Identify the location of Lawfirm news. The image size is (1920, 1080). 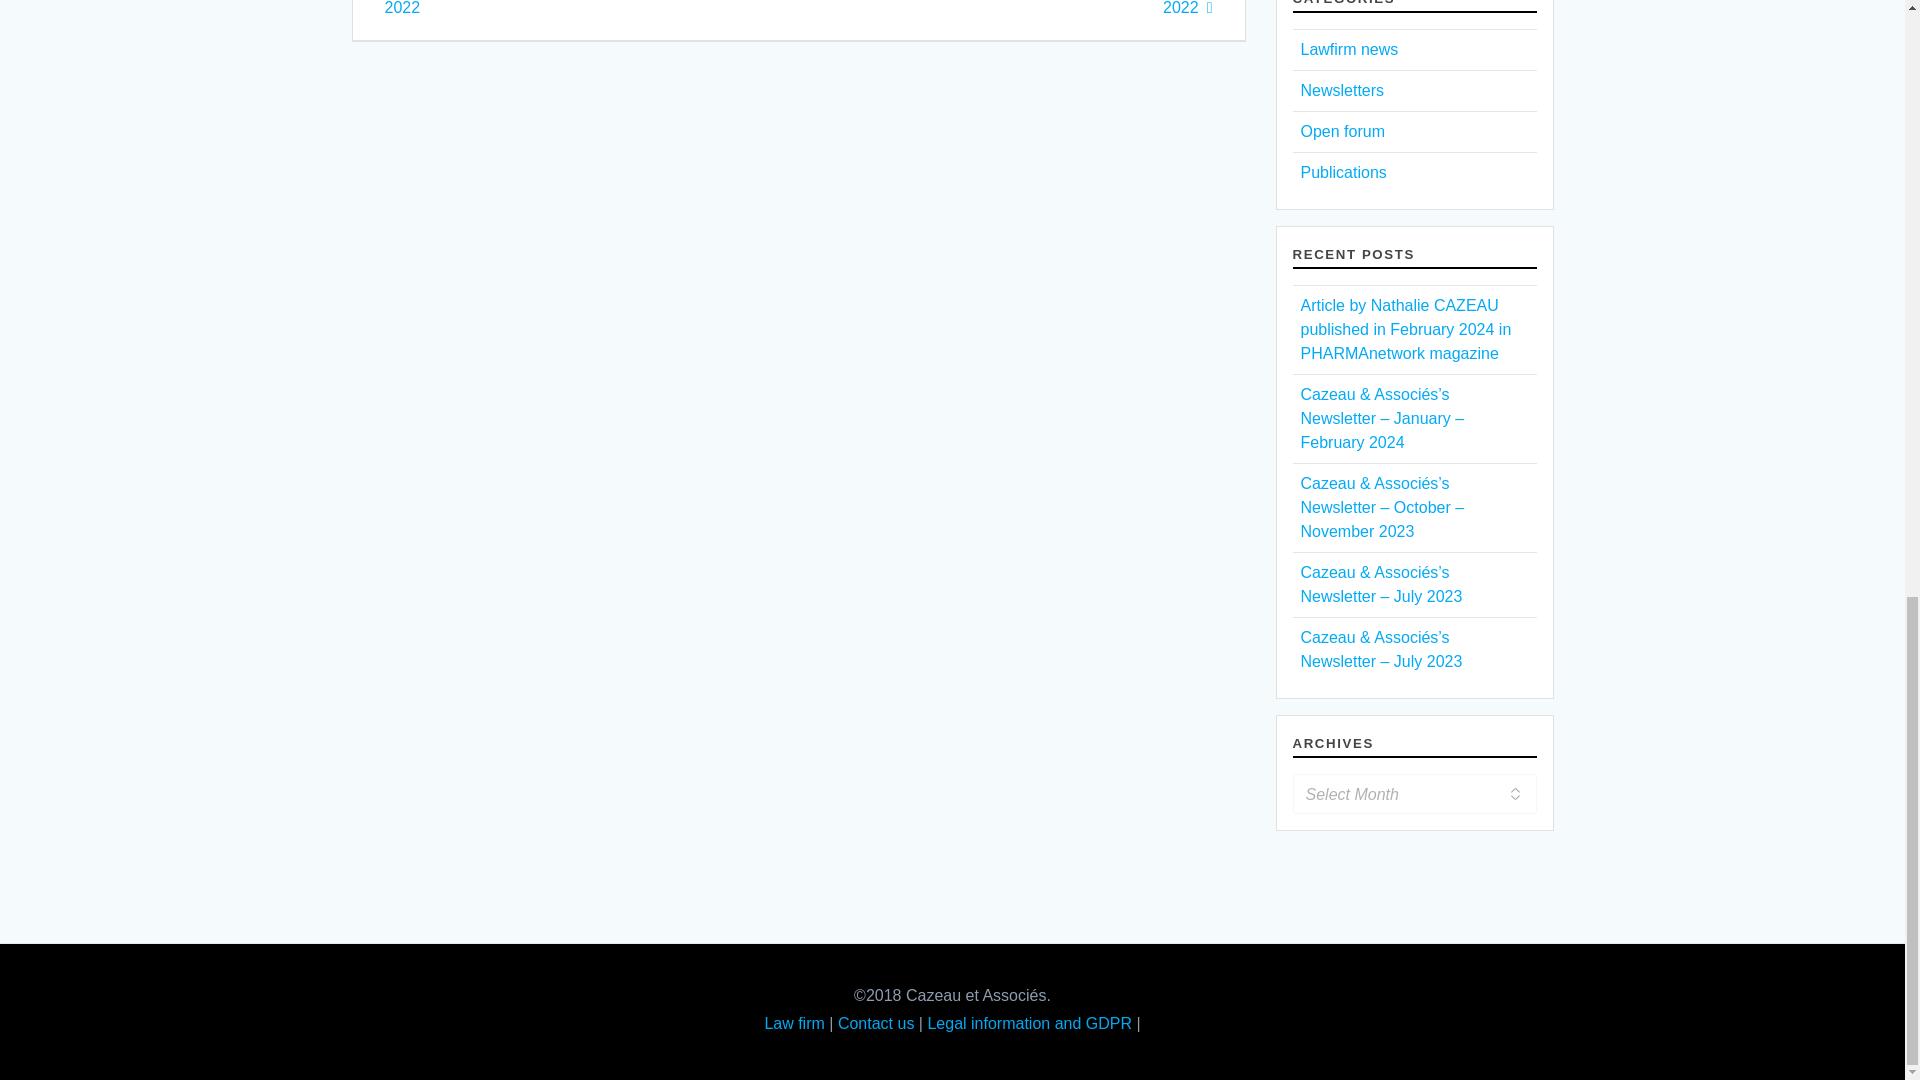
(1348, 50).